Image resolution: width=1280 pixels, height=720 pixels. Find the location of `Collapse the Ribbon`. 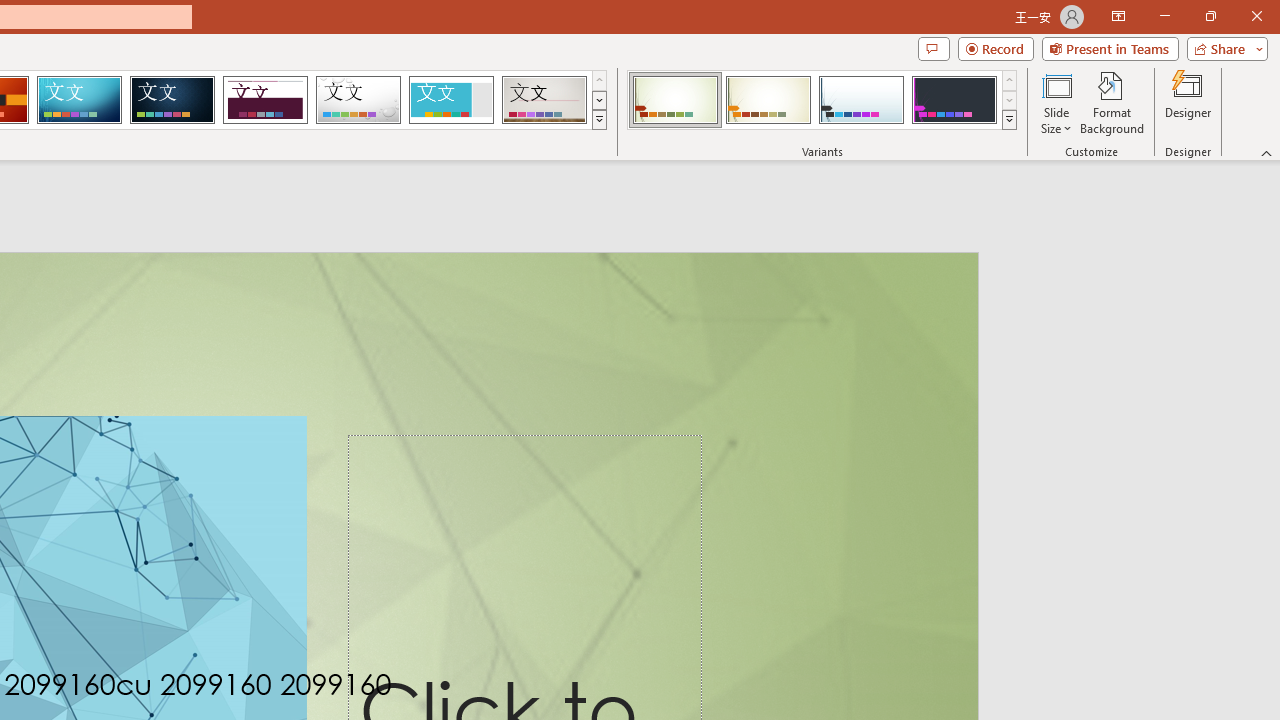

Collapse the Ribbon is located at coordinates (1267, 152).